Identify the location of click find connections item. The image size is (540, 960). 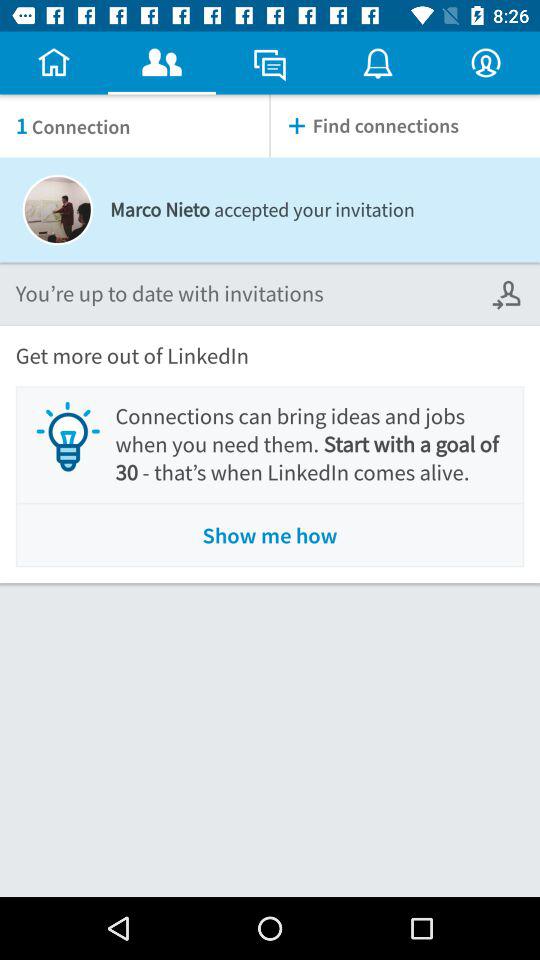
(405, 126).